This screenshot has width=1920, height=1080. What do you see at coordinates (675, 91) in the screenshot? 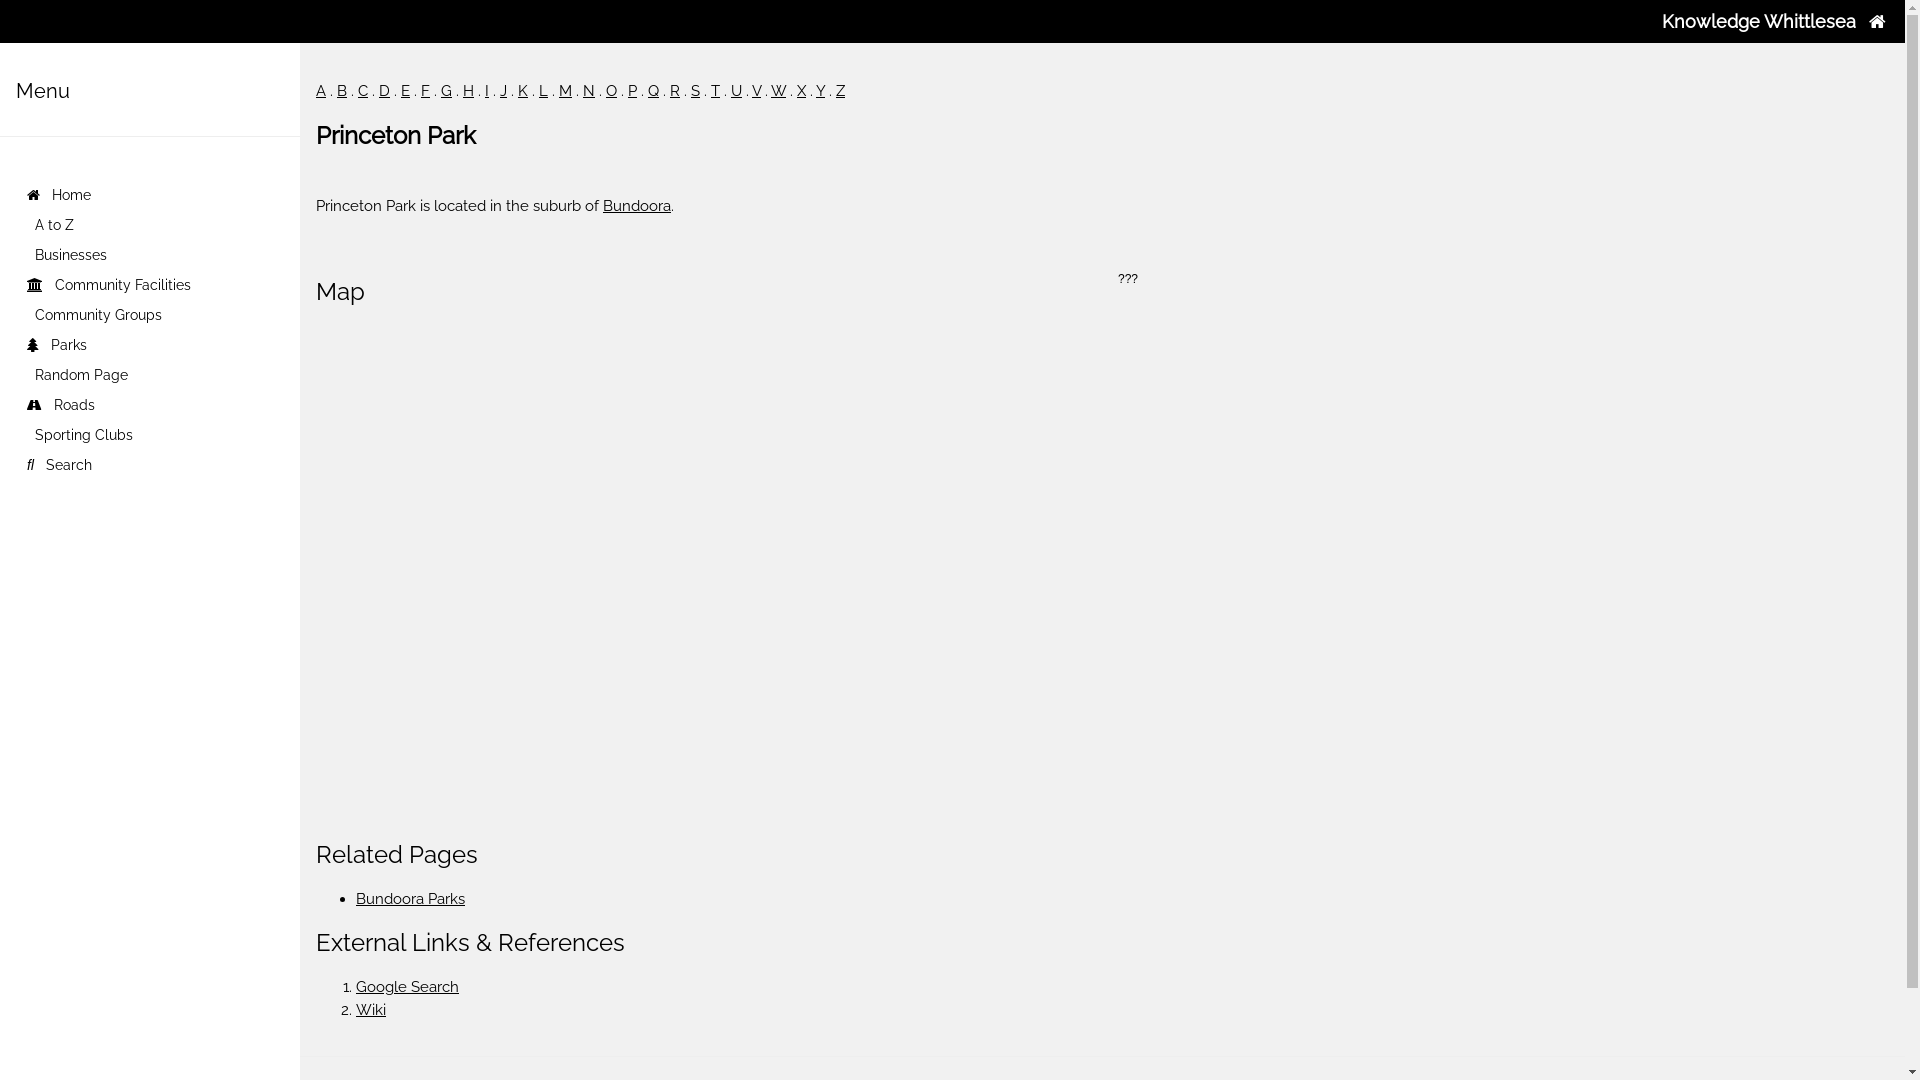
I see `R` at bounding box center [675, 91].